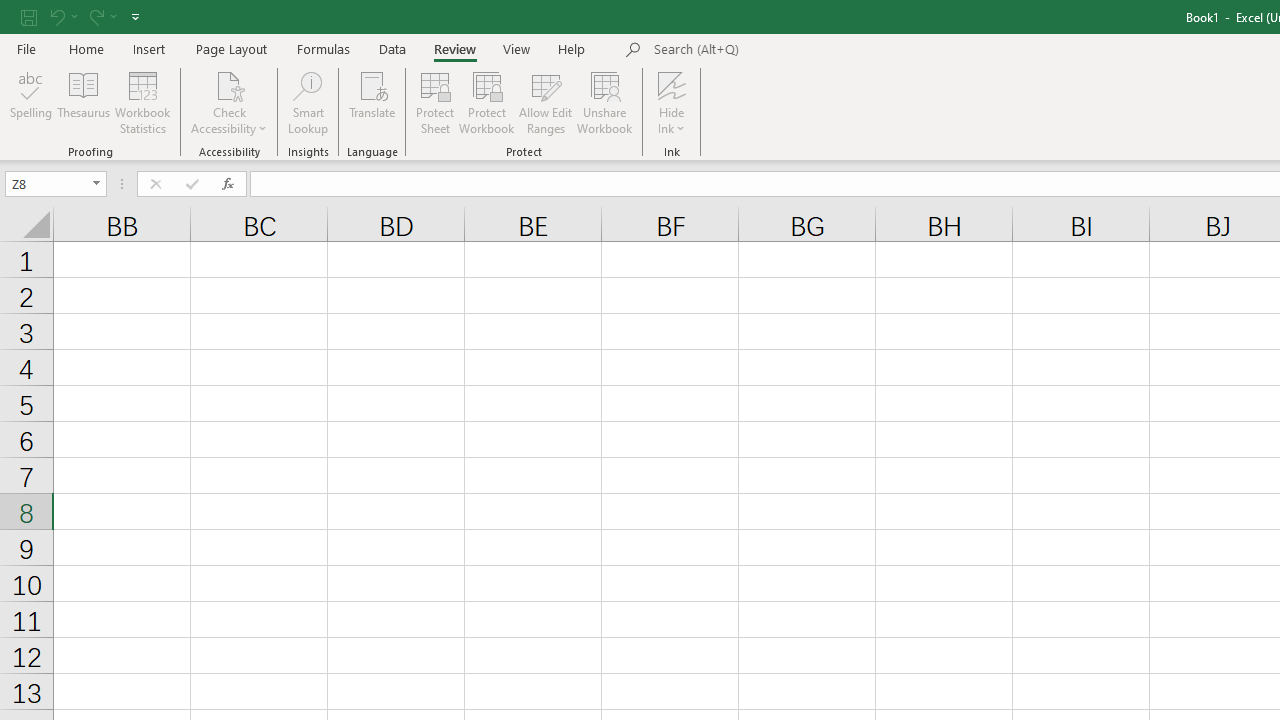 The height and width of the screenshot is (720, 1280). Describe the element at coordinates (230, 84) in the screenshot. I see `Check Accessibility` at that location.